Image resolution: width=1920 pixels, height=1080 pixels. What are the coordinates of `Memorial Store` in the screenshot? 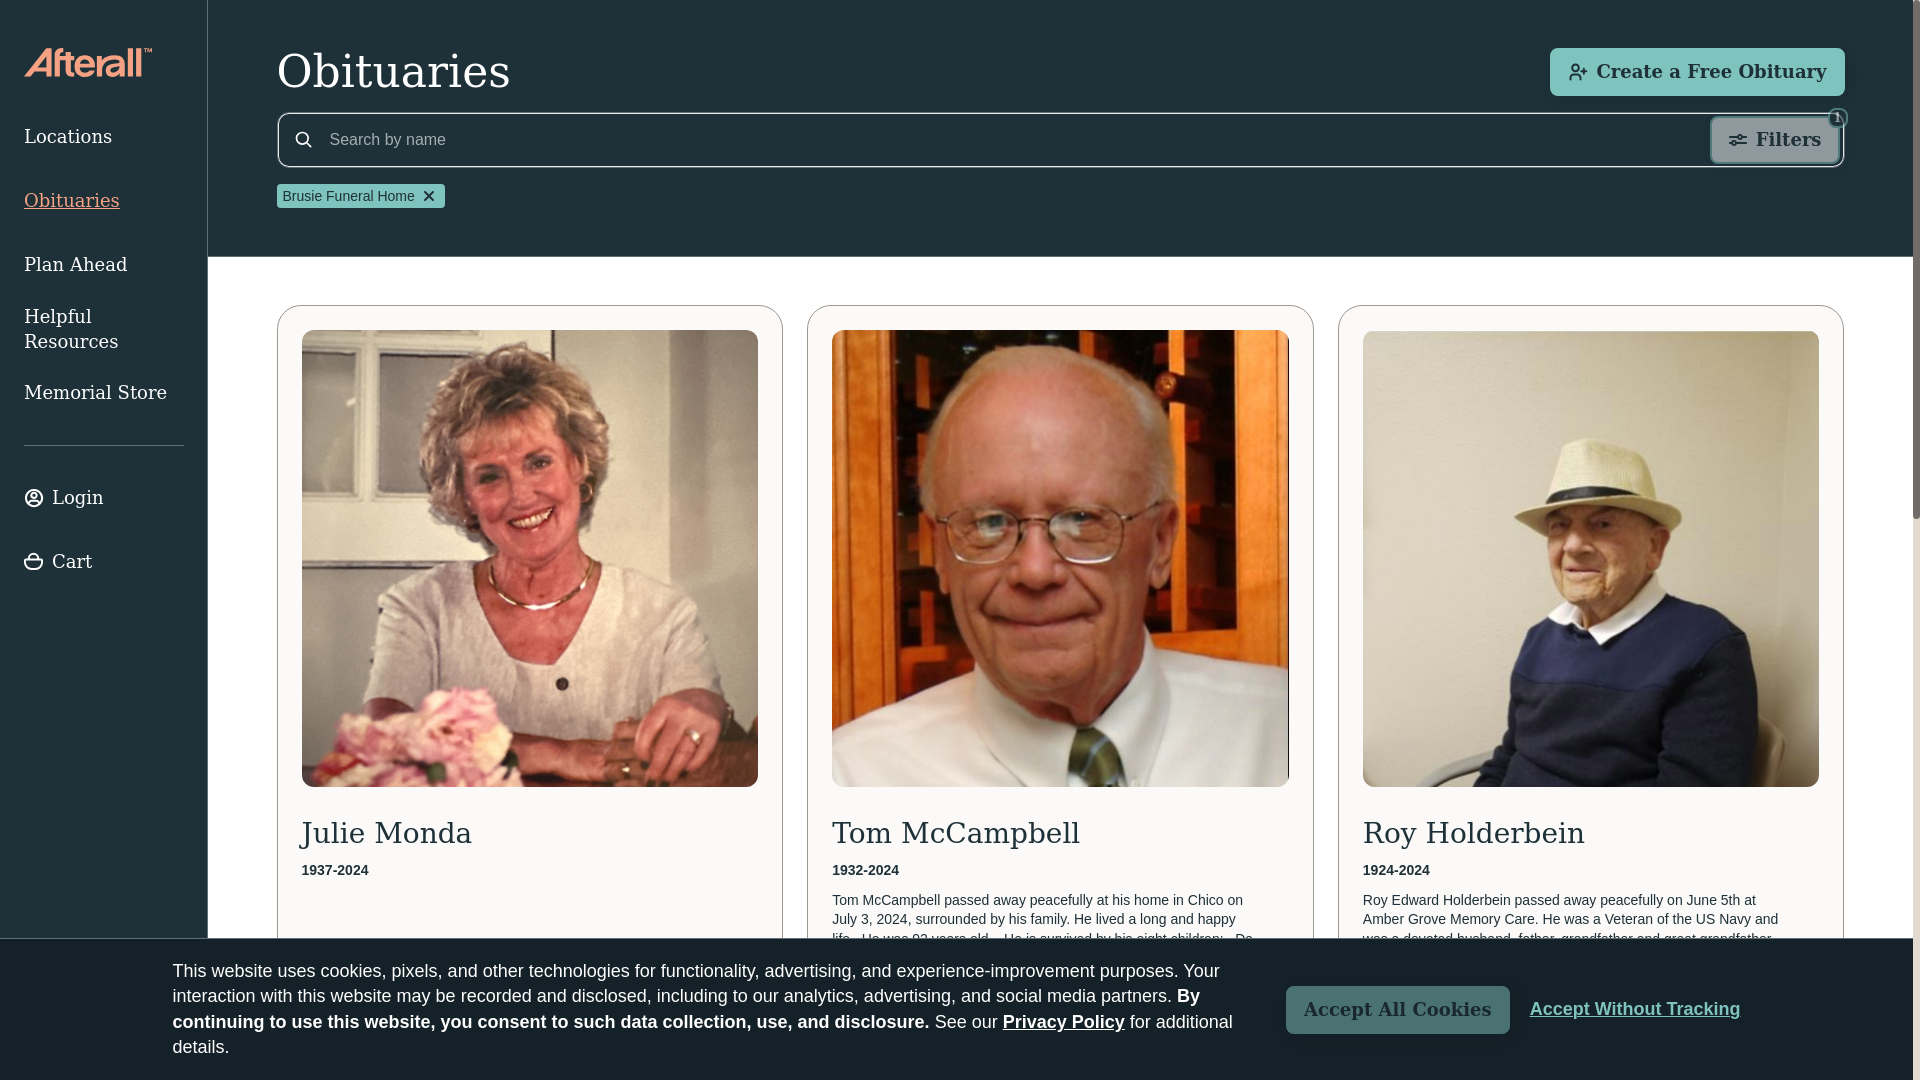 It's located at (104, 392).